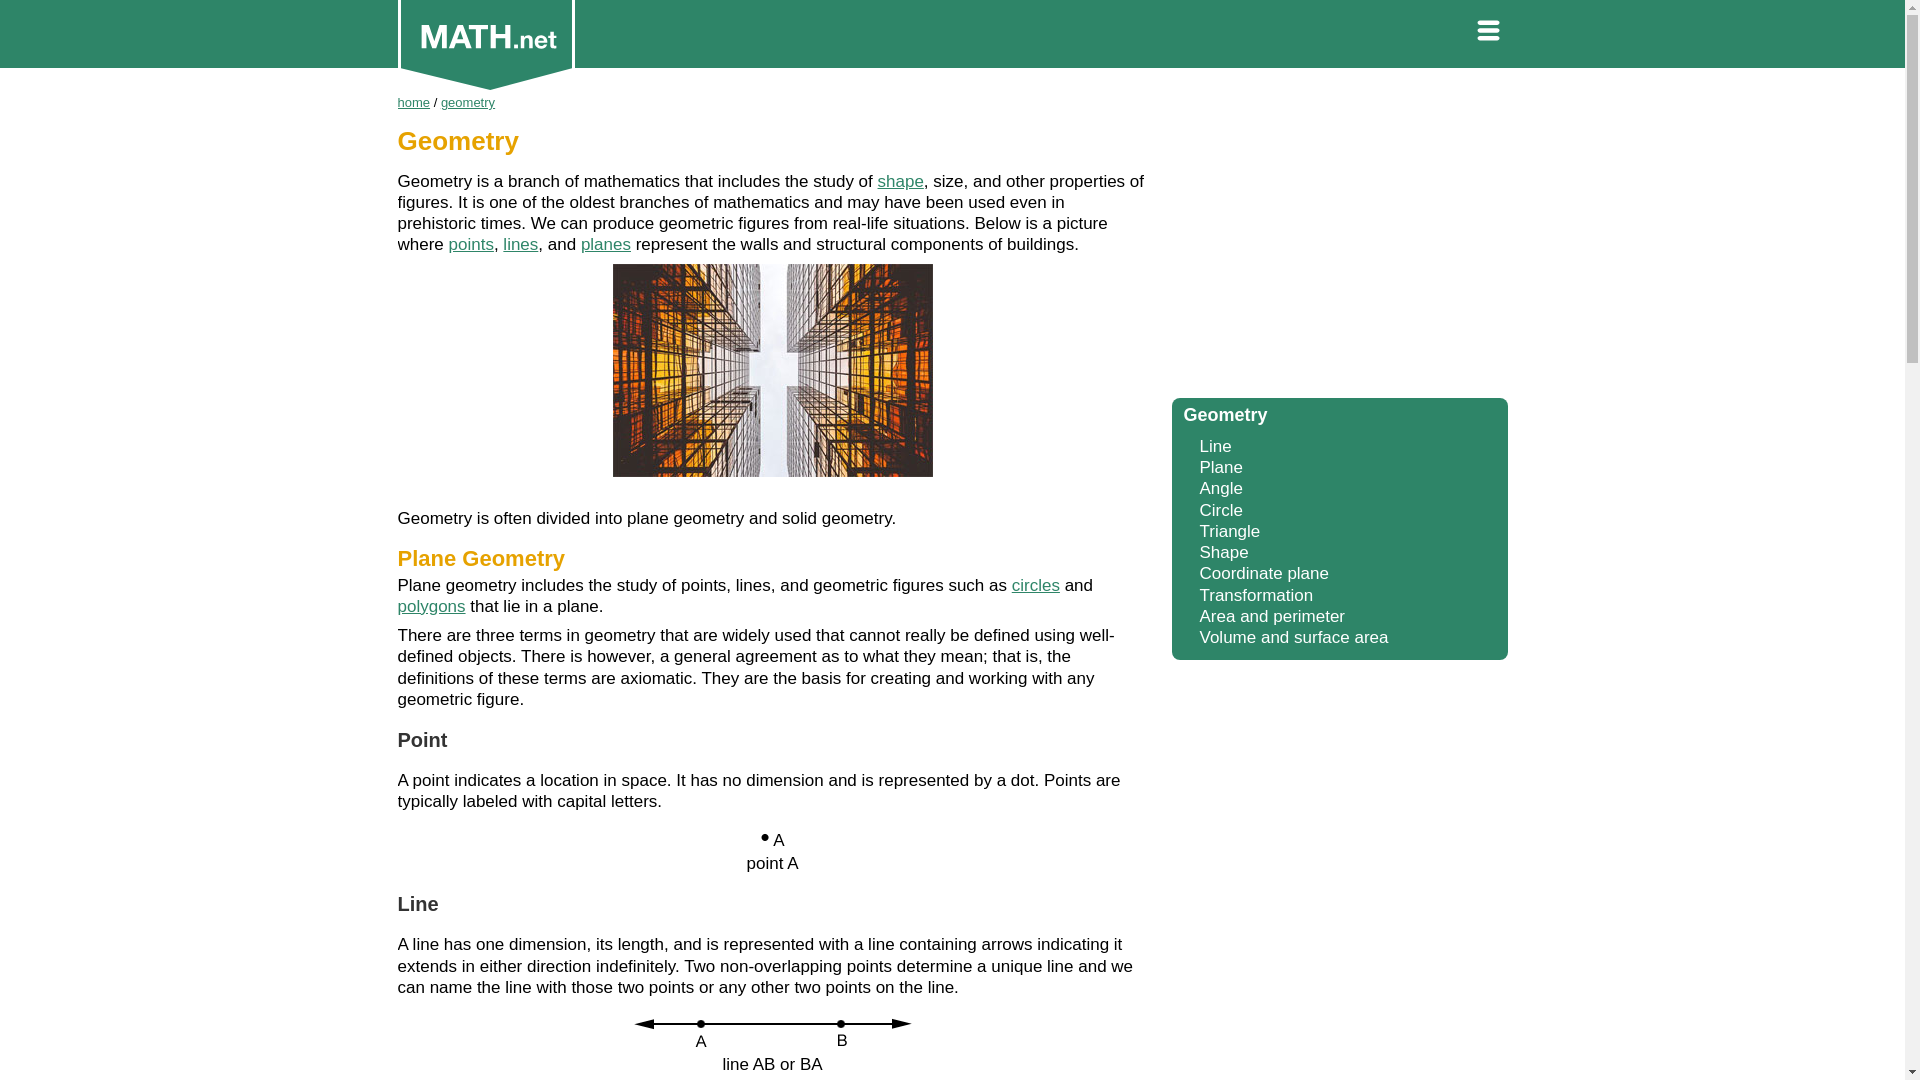  What do you see at coordinates (900, 181) in the screenshot?
I see `shape` at bounding box center [900, 181].